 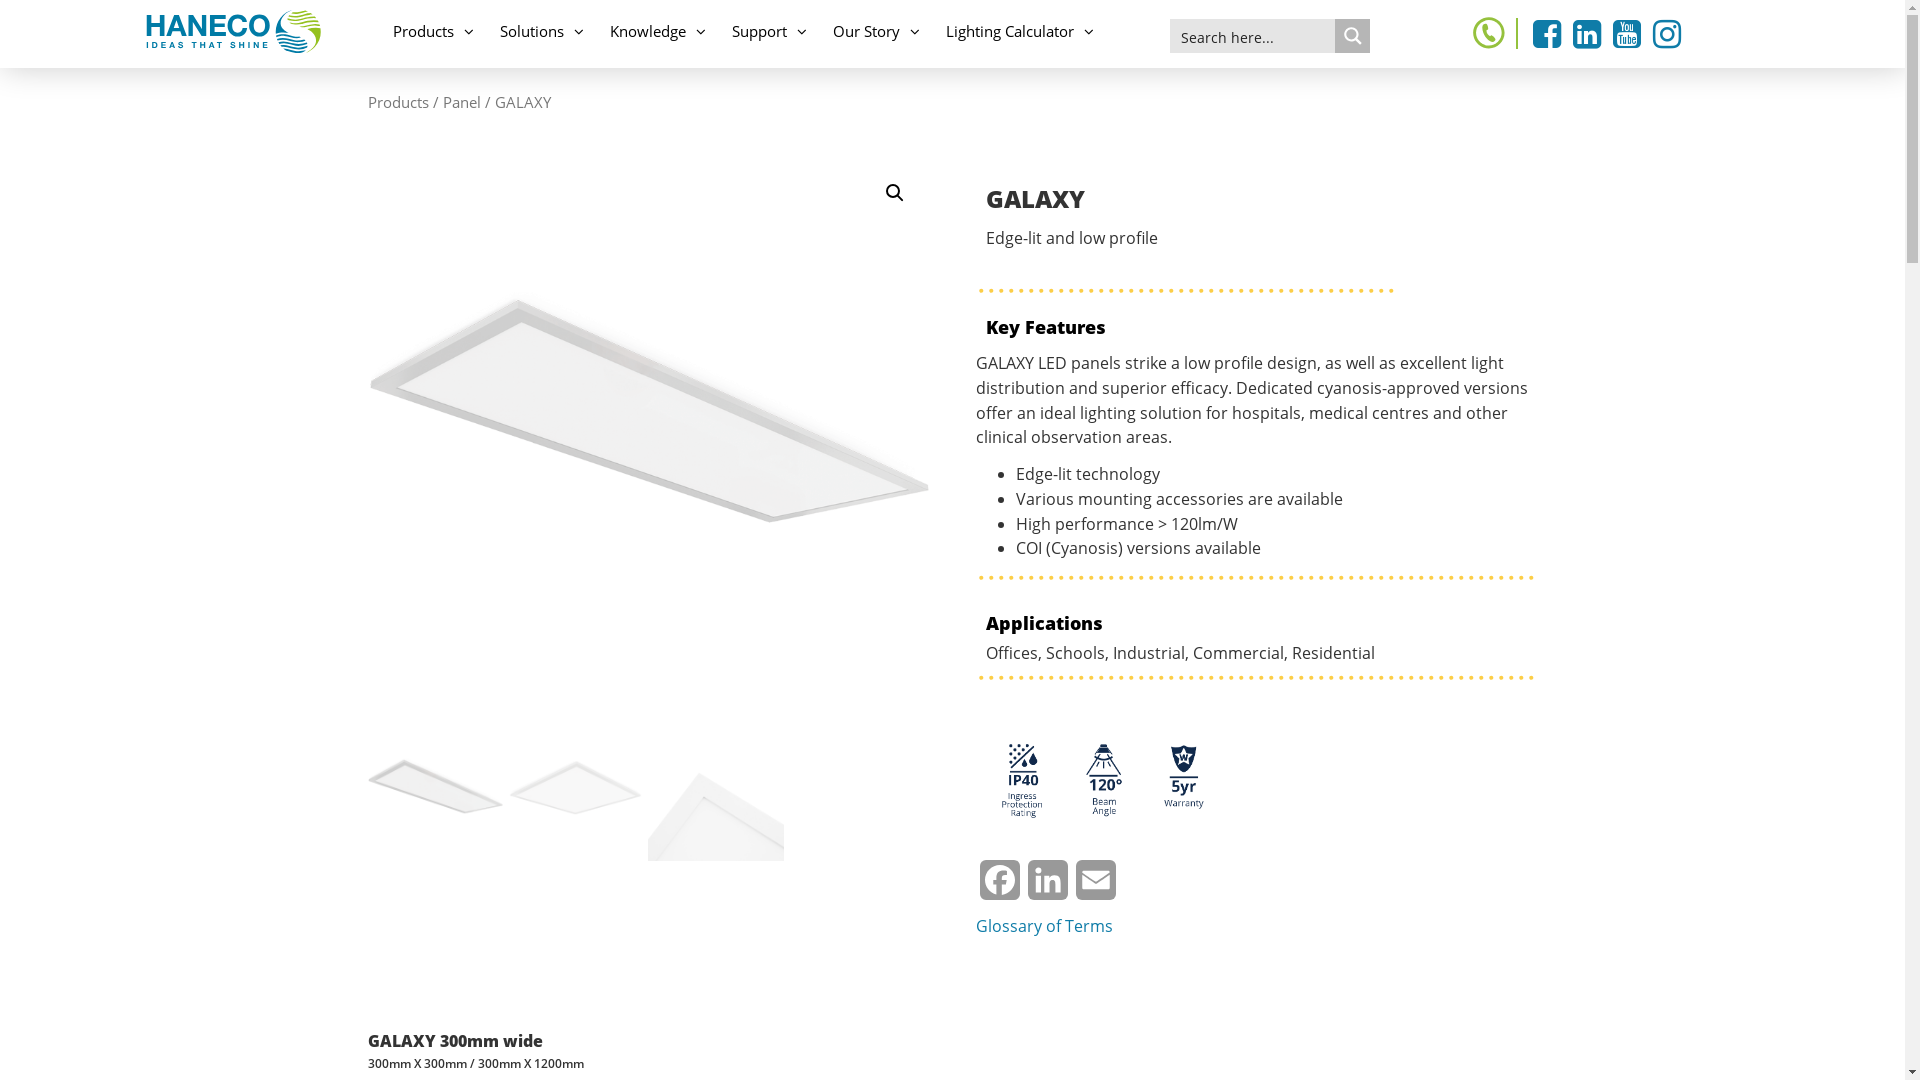 What do you see at coordinates (1044, 926) in the screenshot?
I see `Glossary of Terms` at bounding box center [1044, 926].